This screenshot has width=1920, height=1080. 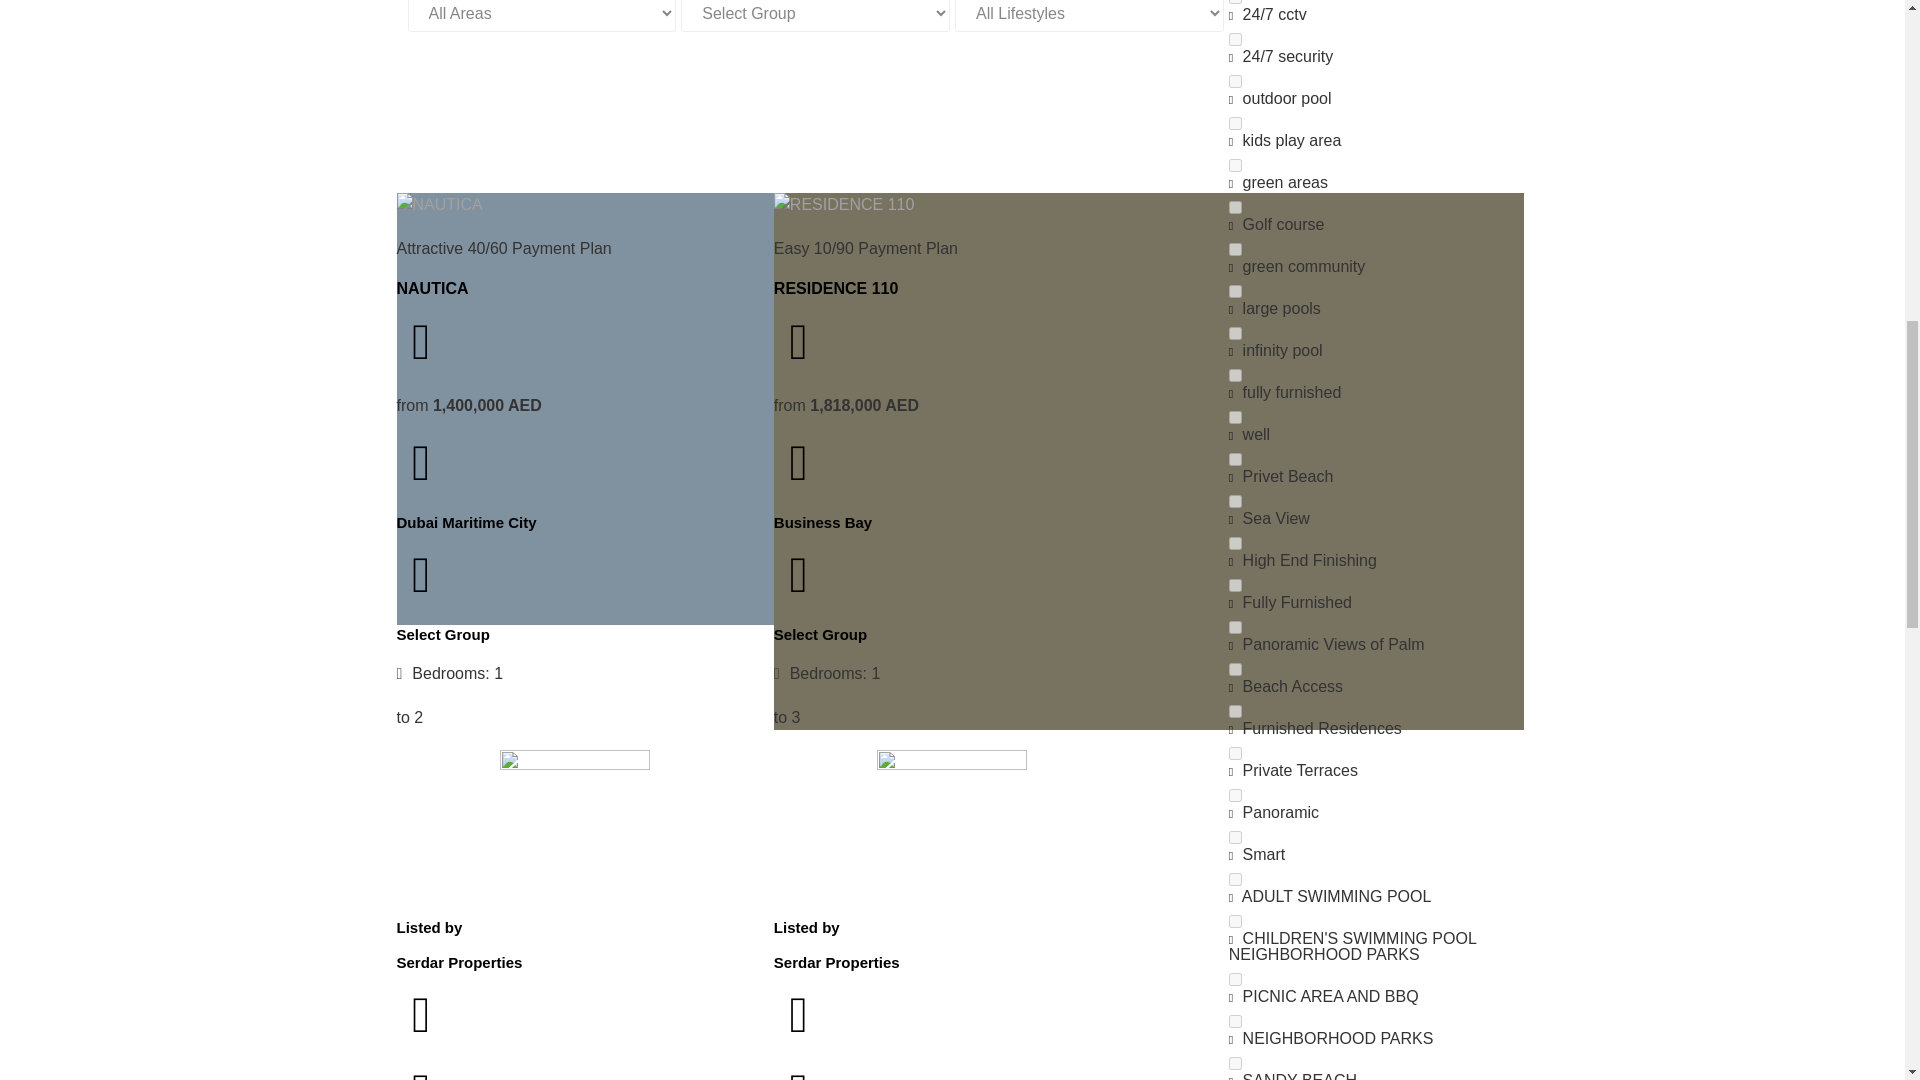 I want to click on green areas, so click(x=1235, y=164).